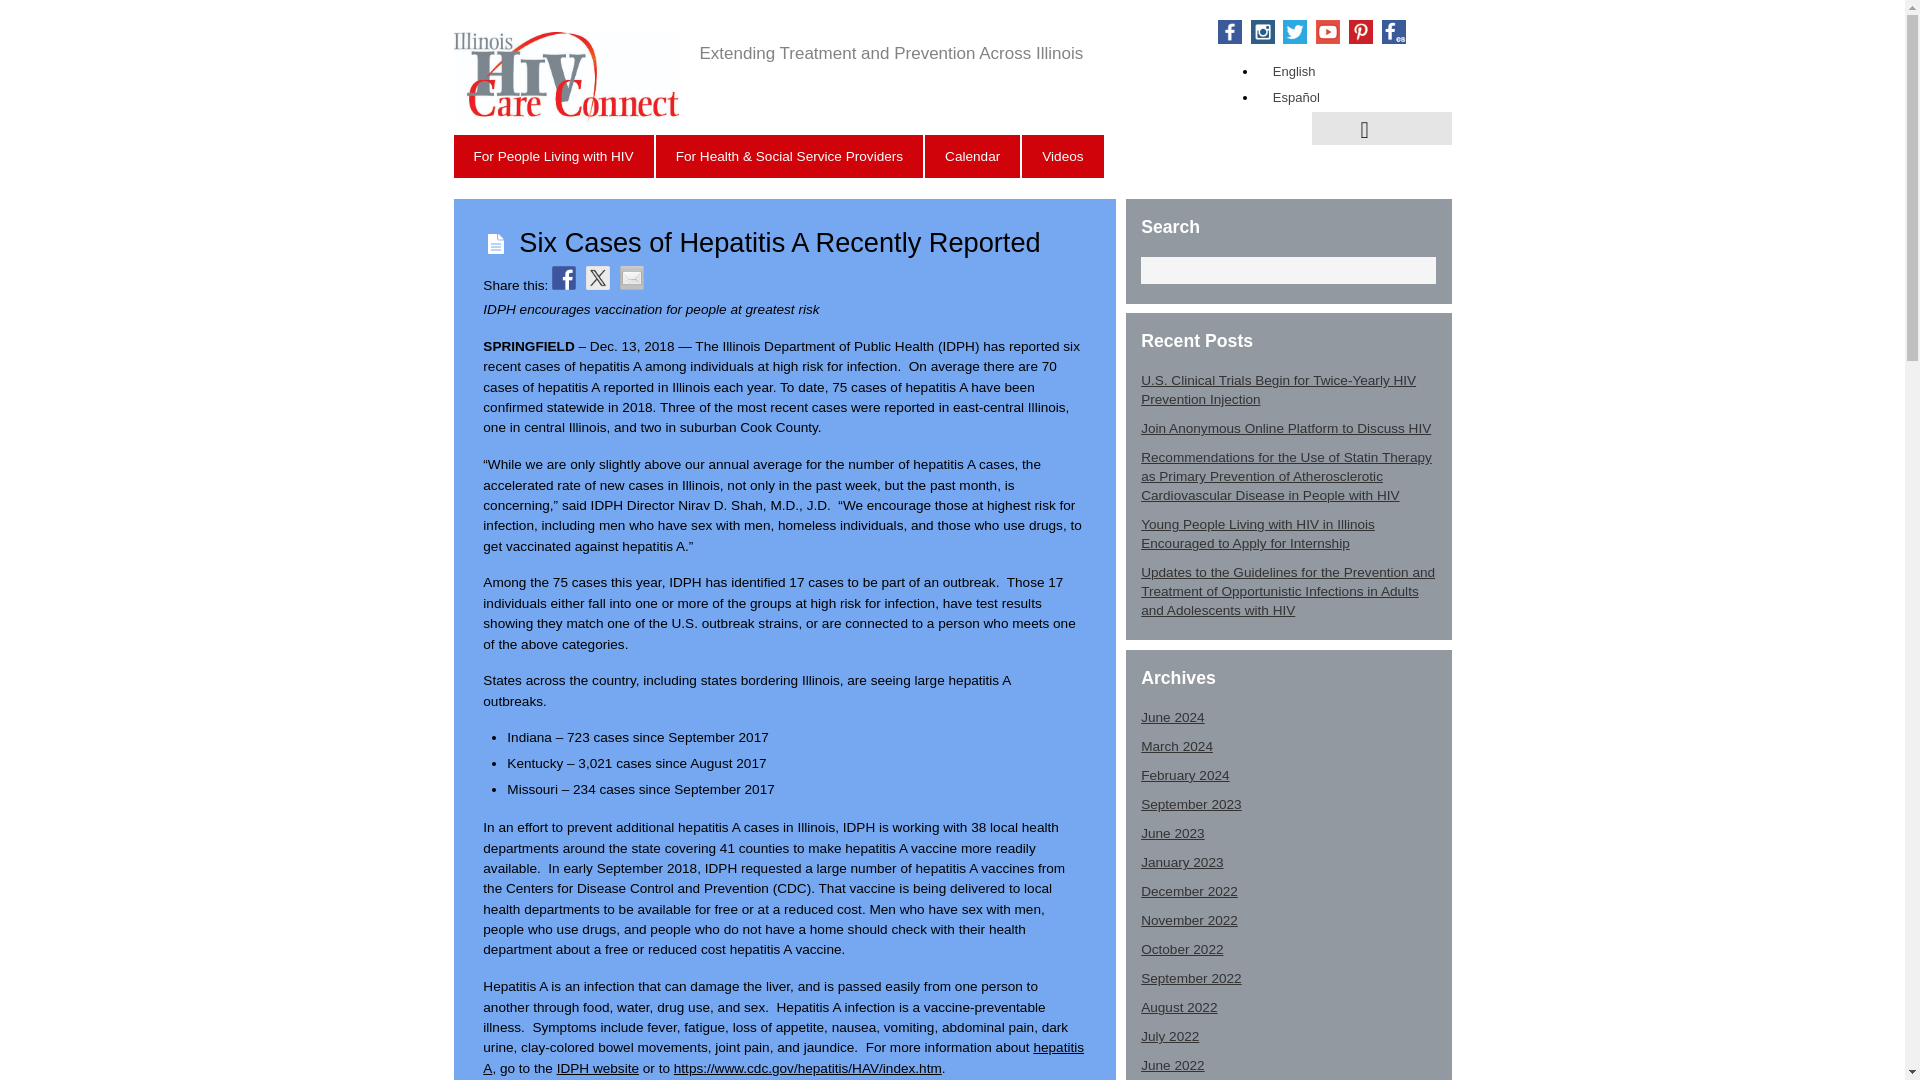 The image size is (1920, 1080). Describe the element at coordinates (598, 278) in the screenshot. I see `Share on Twitter` at that location.